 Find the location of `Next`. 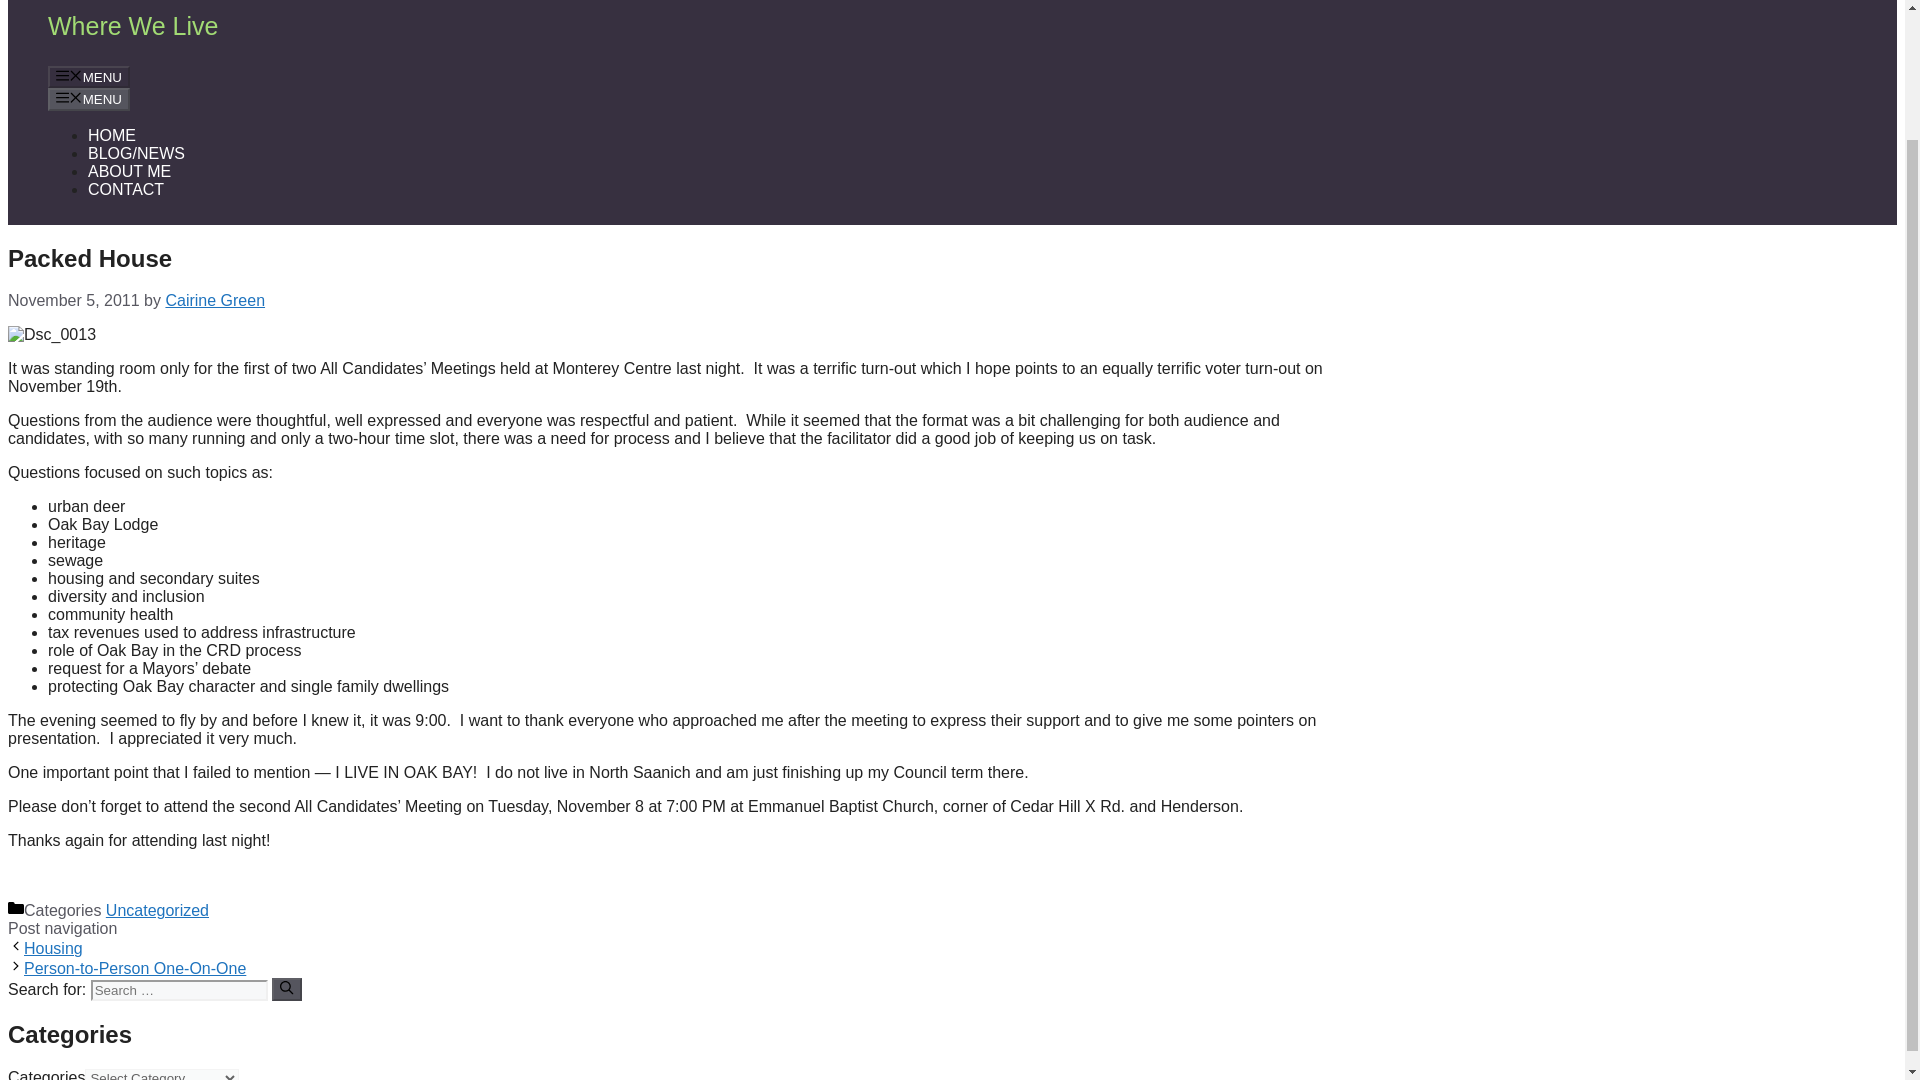

Next is located at coordinates (134, 968).